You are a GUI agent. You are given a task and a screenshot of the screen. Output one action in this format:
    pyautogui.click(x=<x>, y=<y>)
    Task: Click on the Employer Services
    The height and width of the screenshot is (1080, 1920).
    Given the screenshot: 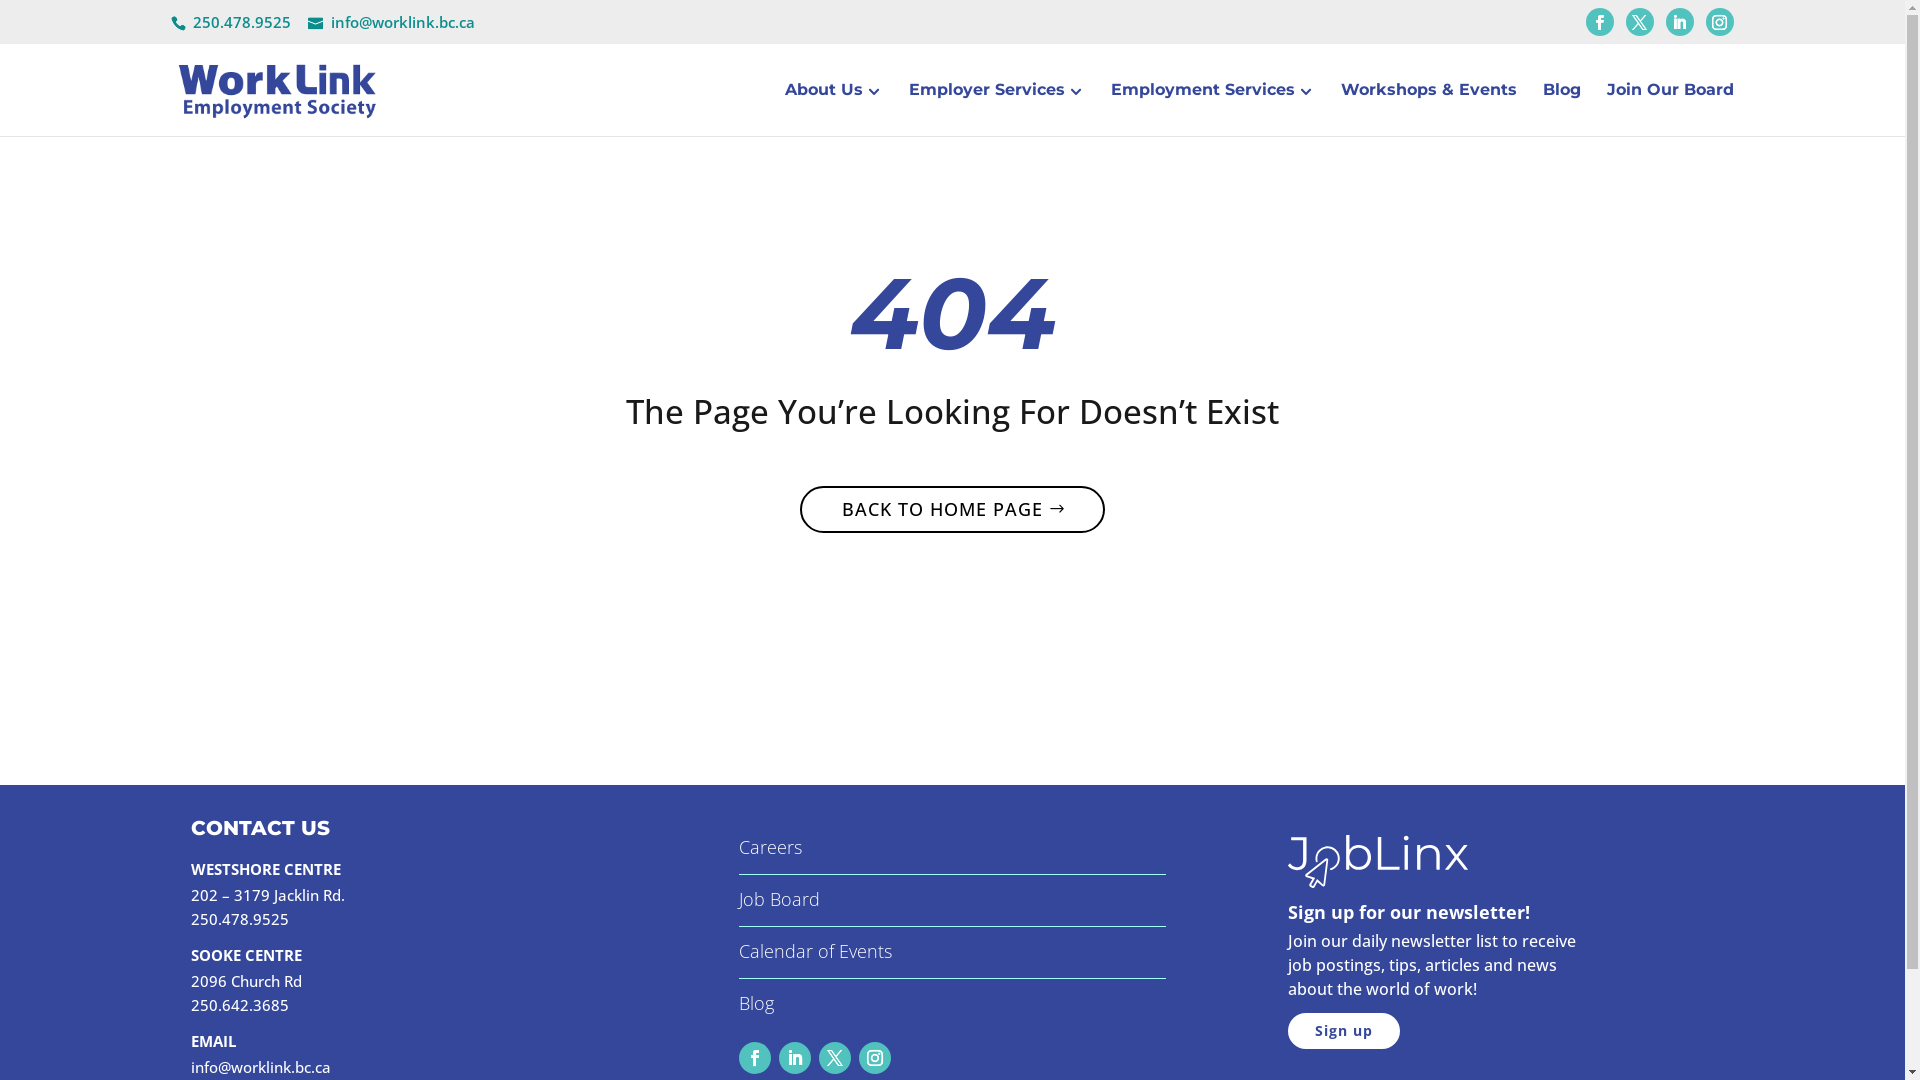 What is the action you would take?
    pyautogui.click(x=997, y=110)
    